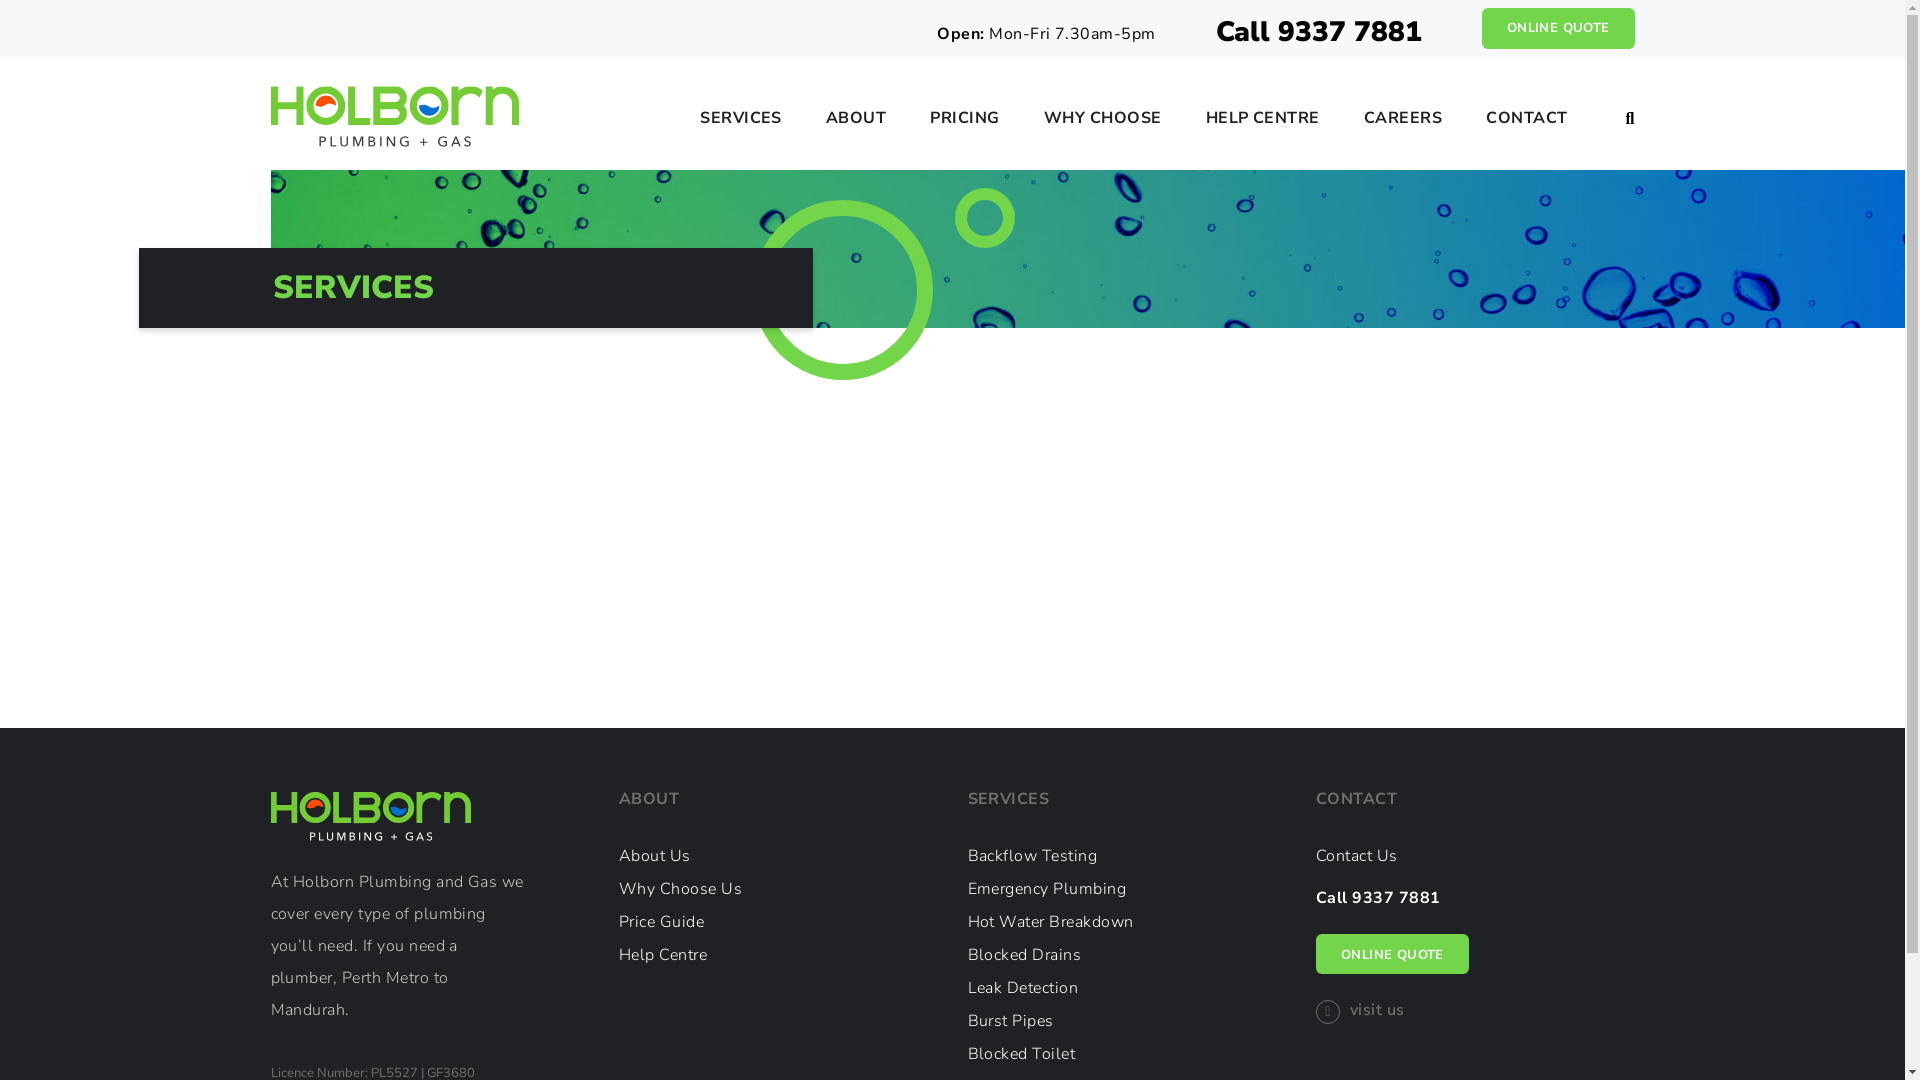  Describe the element at coordinates (1011, 1021) in the screenshot. I see `Burst Pipes` at that location.